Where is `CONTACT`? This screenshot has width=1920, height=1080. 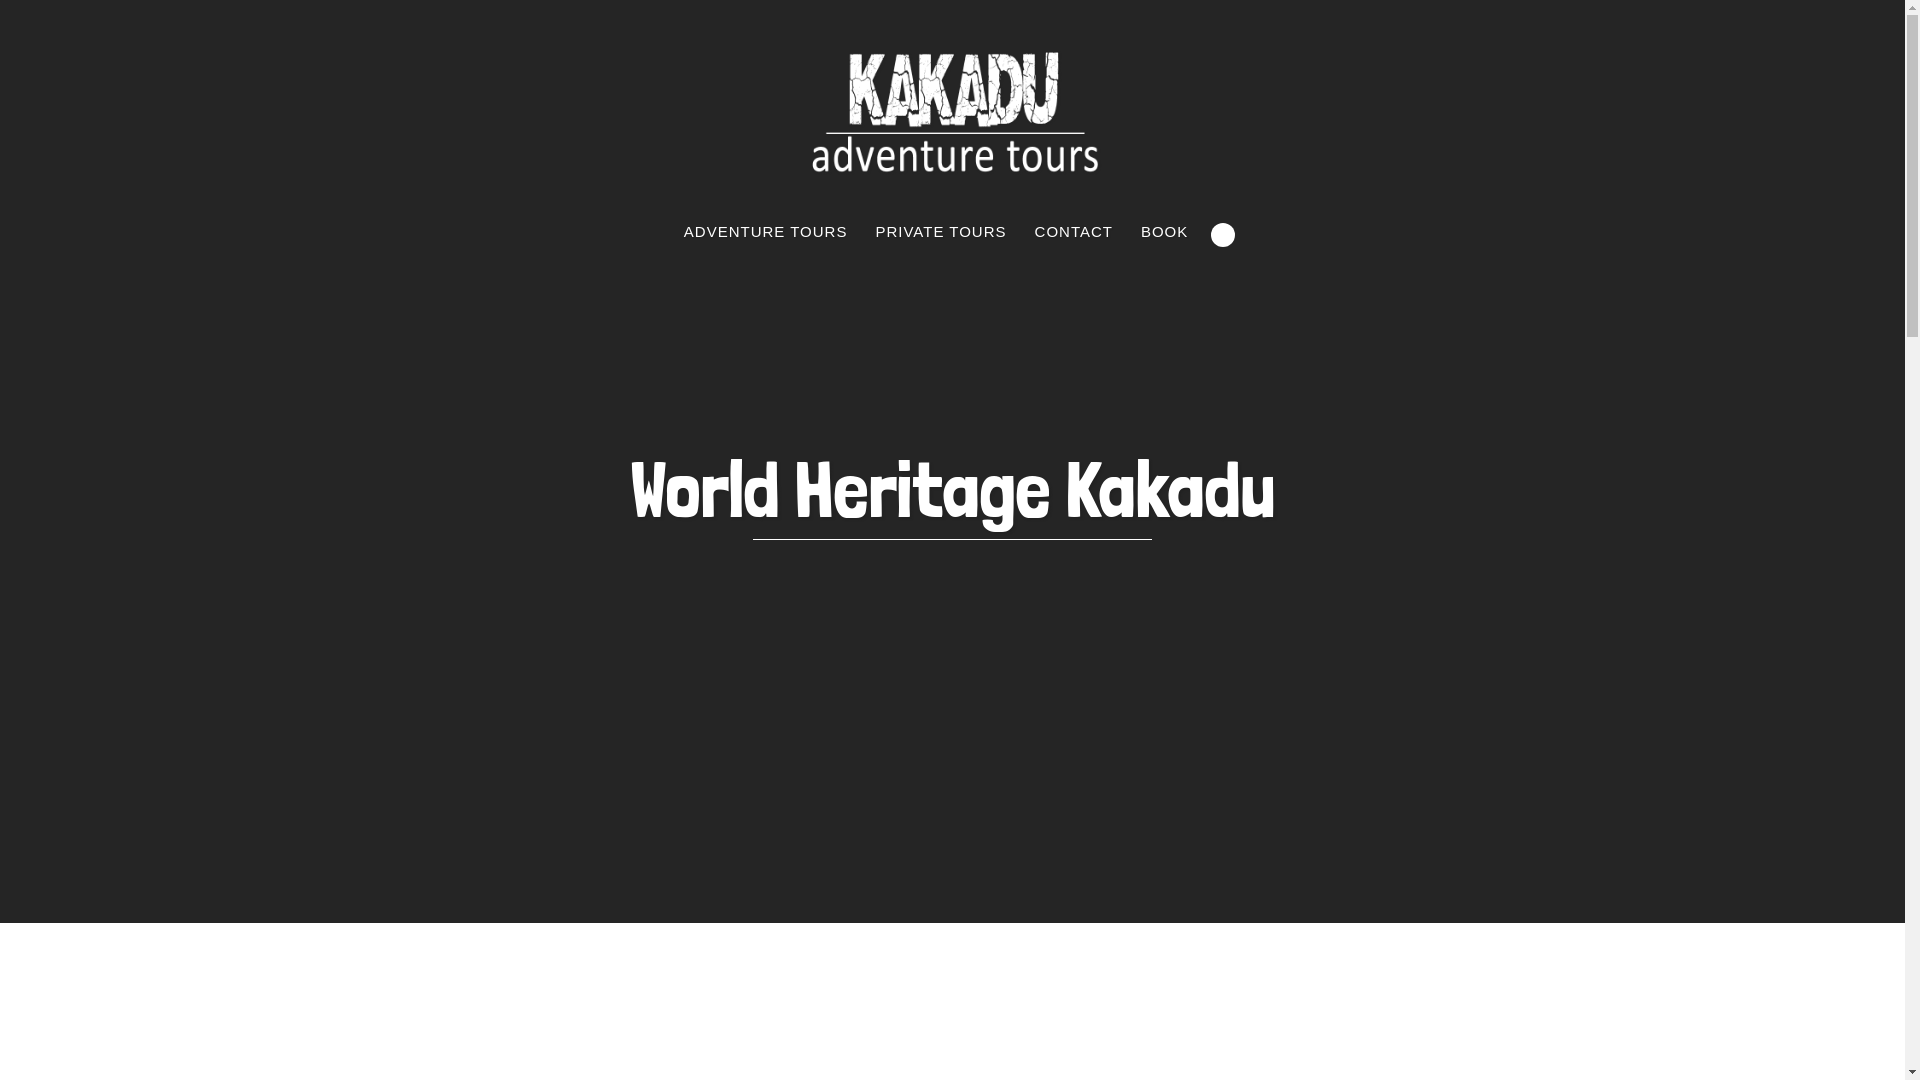 CONTACT is located at coordinates (1074, 232).